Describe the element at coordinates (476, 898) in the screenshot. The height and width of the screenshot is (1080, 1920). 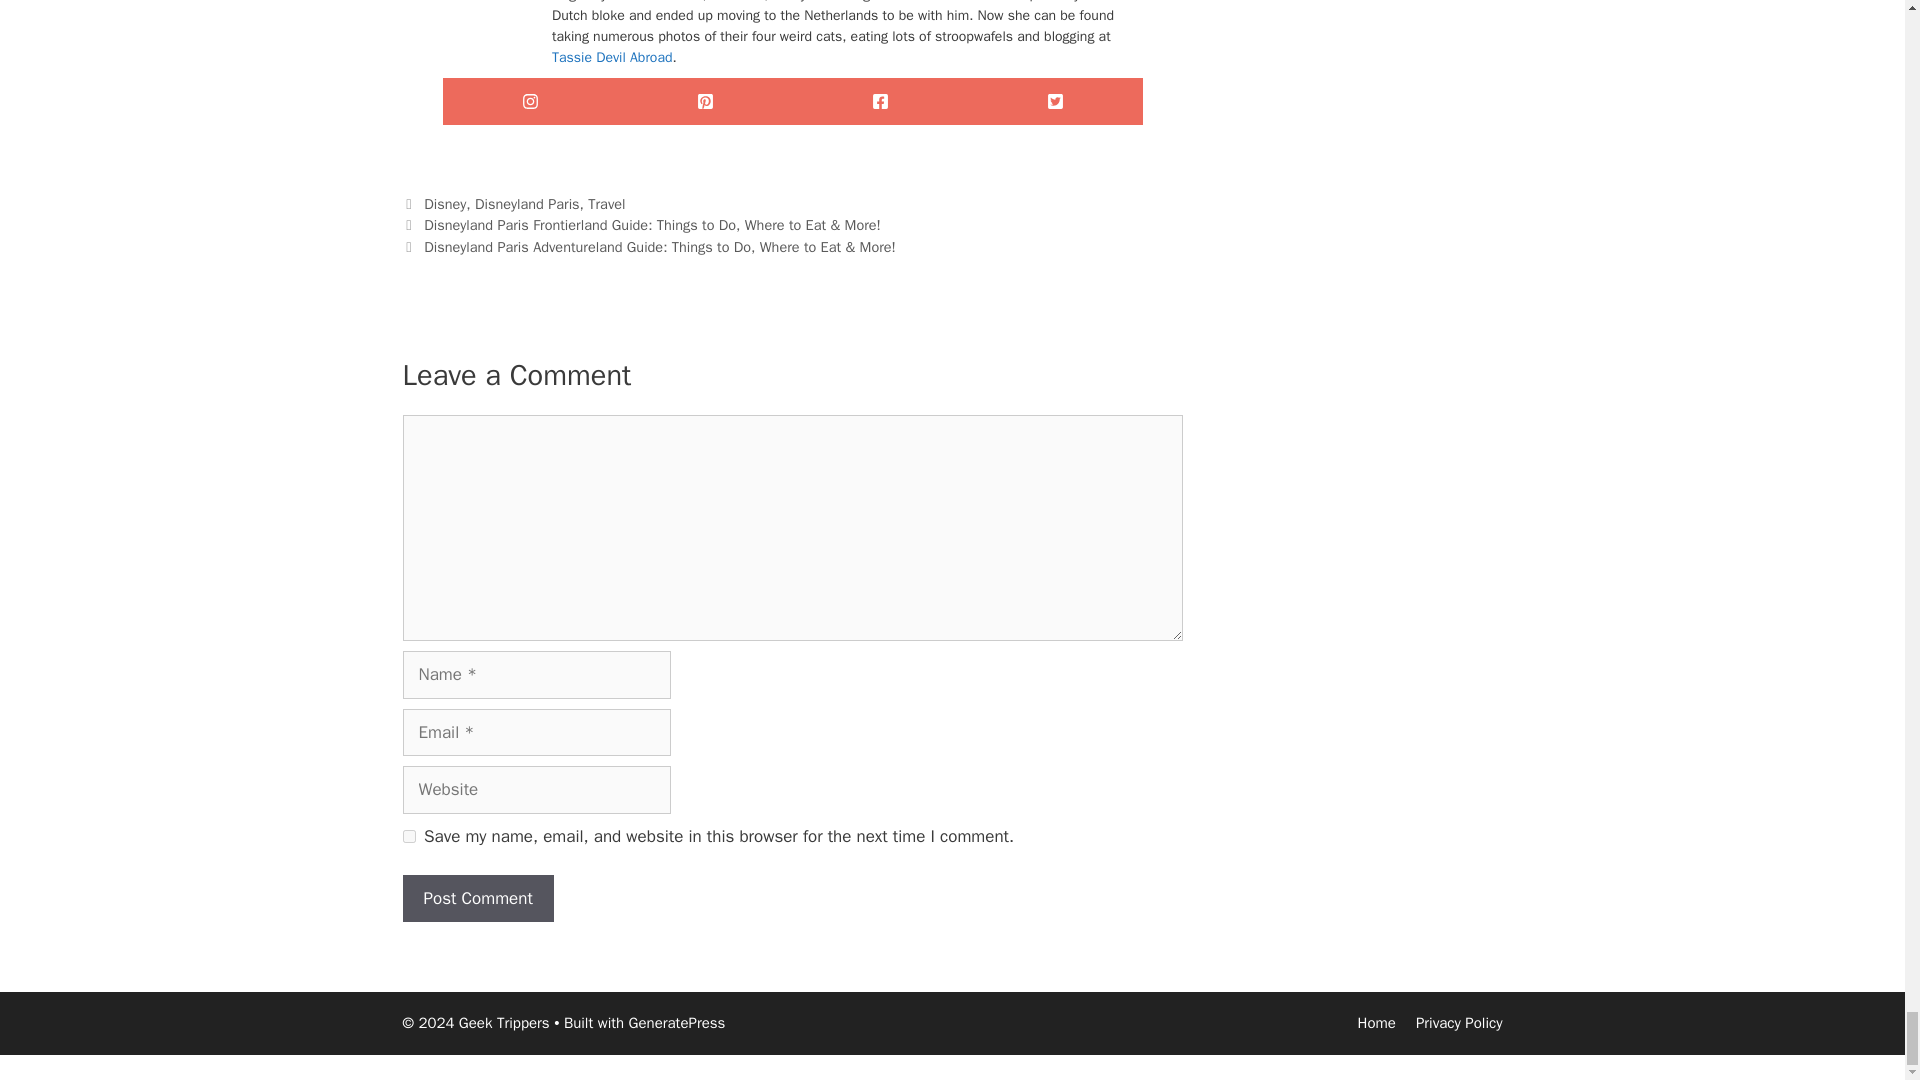
I see `Post Comment` at that location.